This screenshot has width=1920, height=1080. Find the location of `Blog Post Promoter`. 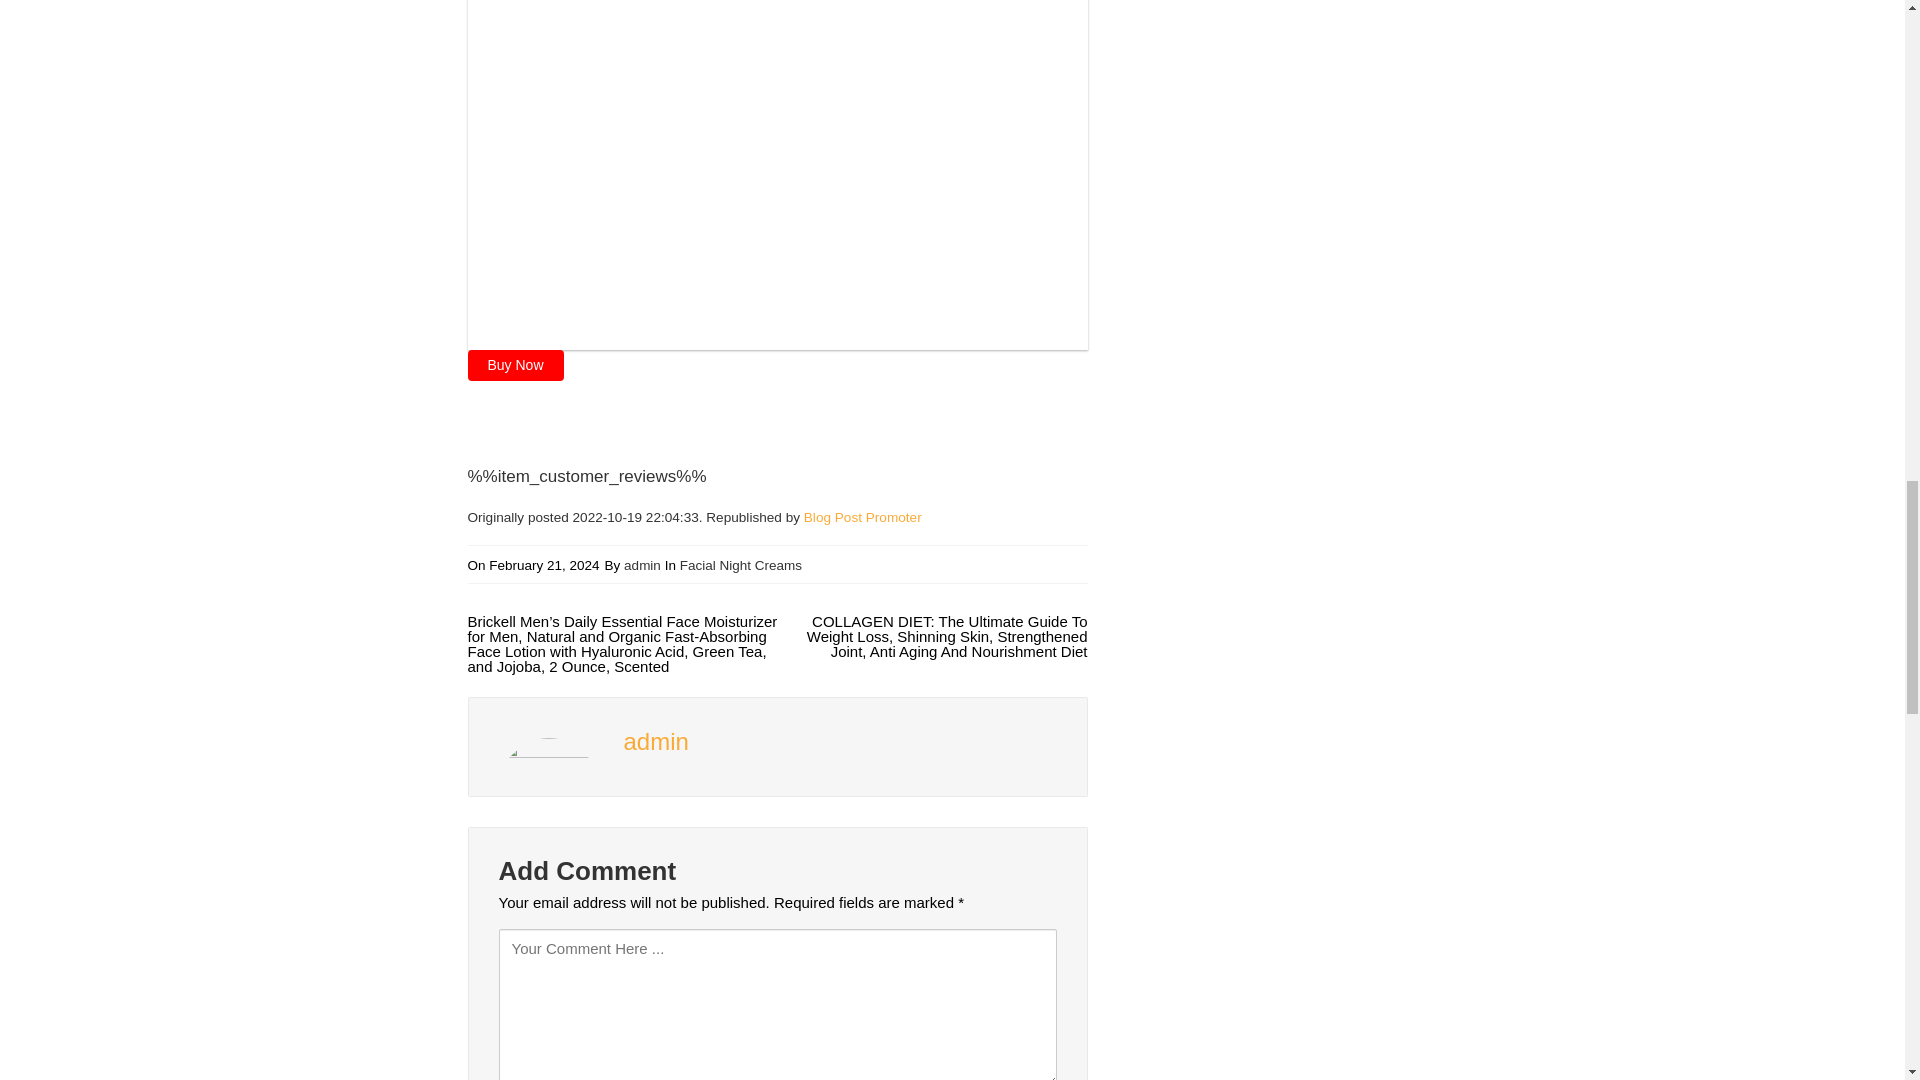

Blog Post Promoter is located at coordinates (862, 516).